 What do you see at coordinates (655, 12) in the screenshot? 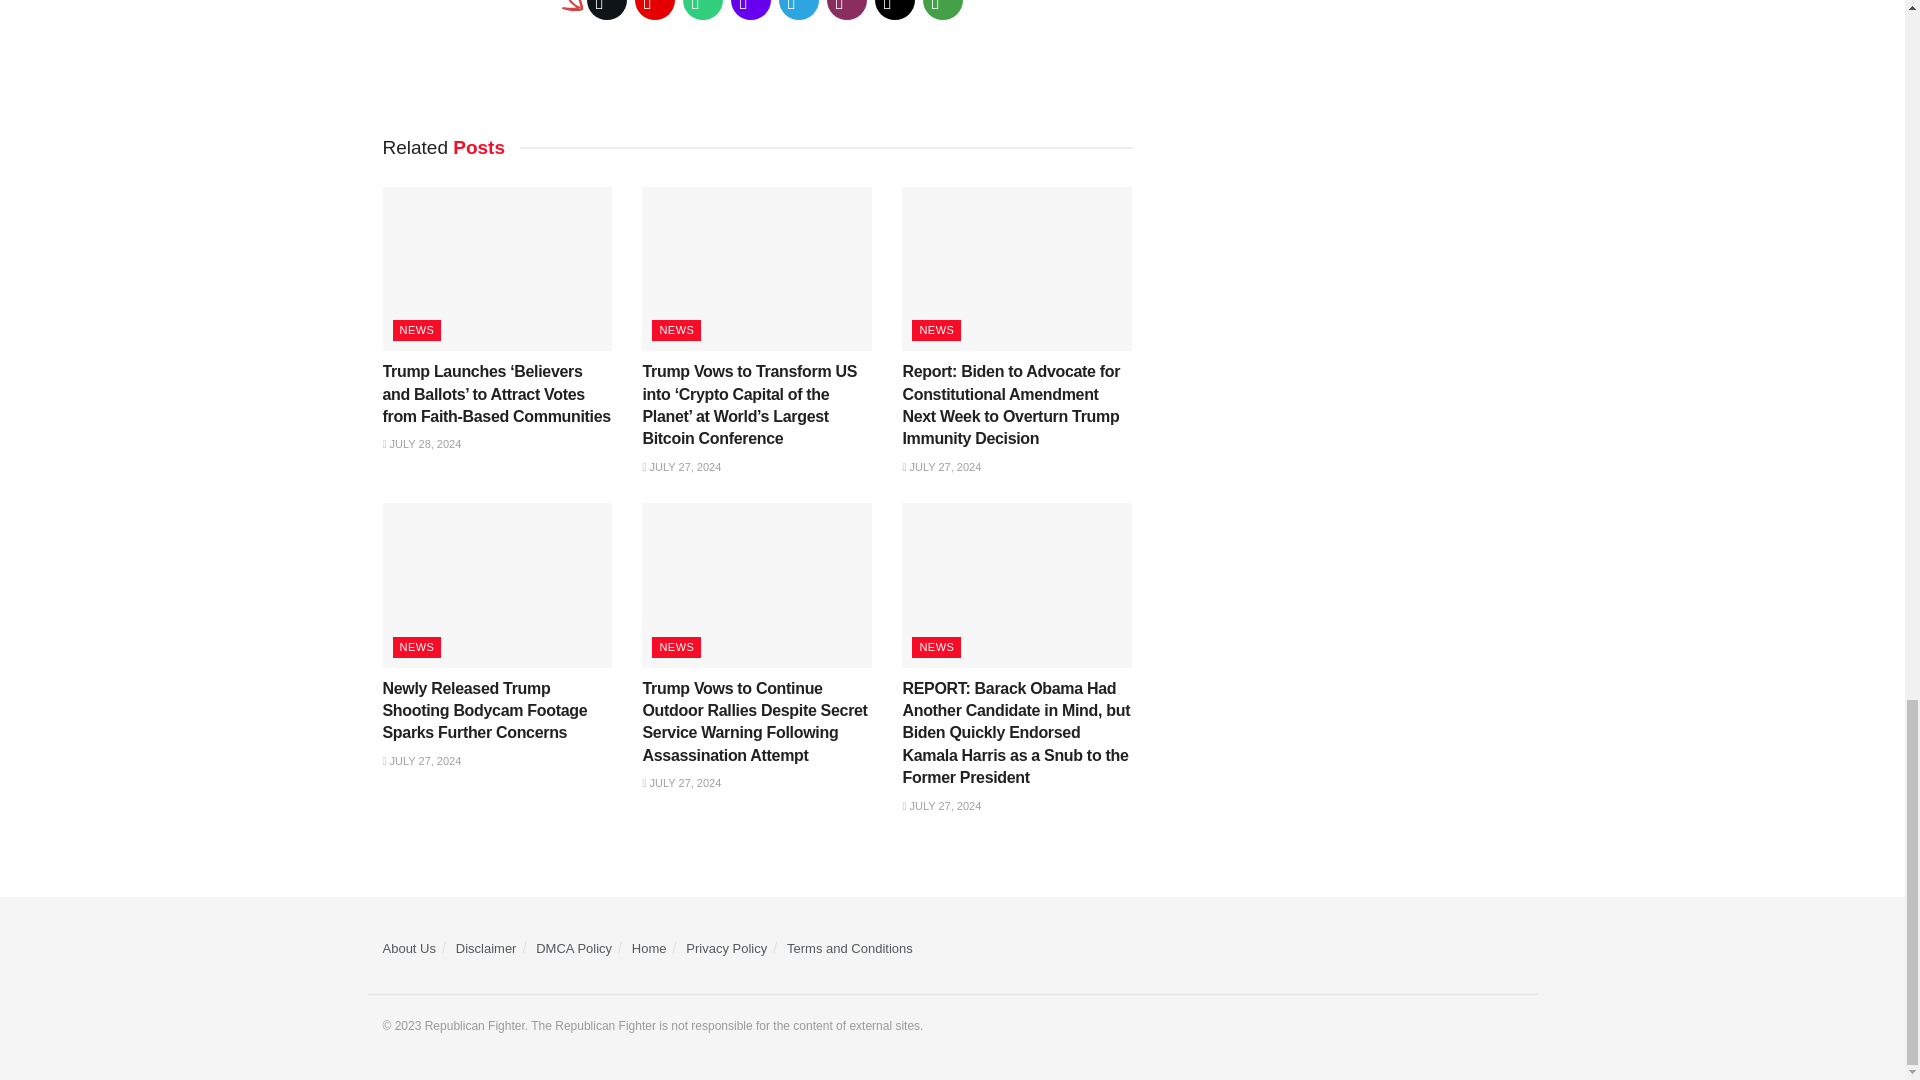
I see `GETTR` at bounding box center [655, 12].